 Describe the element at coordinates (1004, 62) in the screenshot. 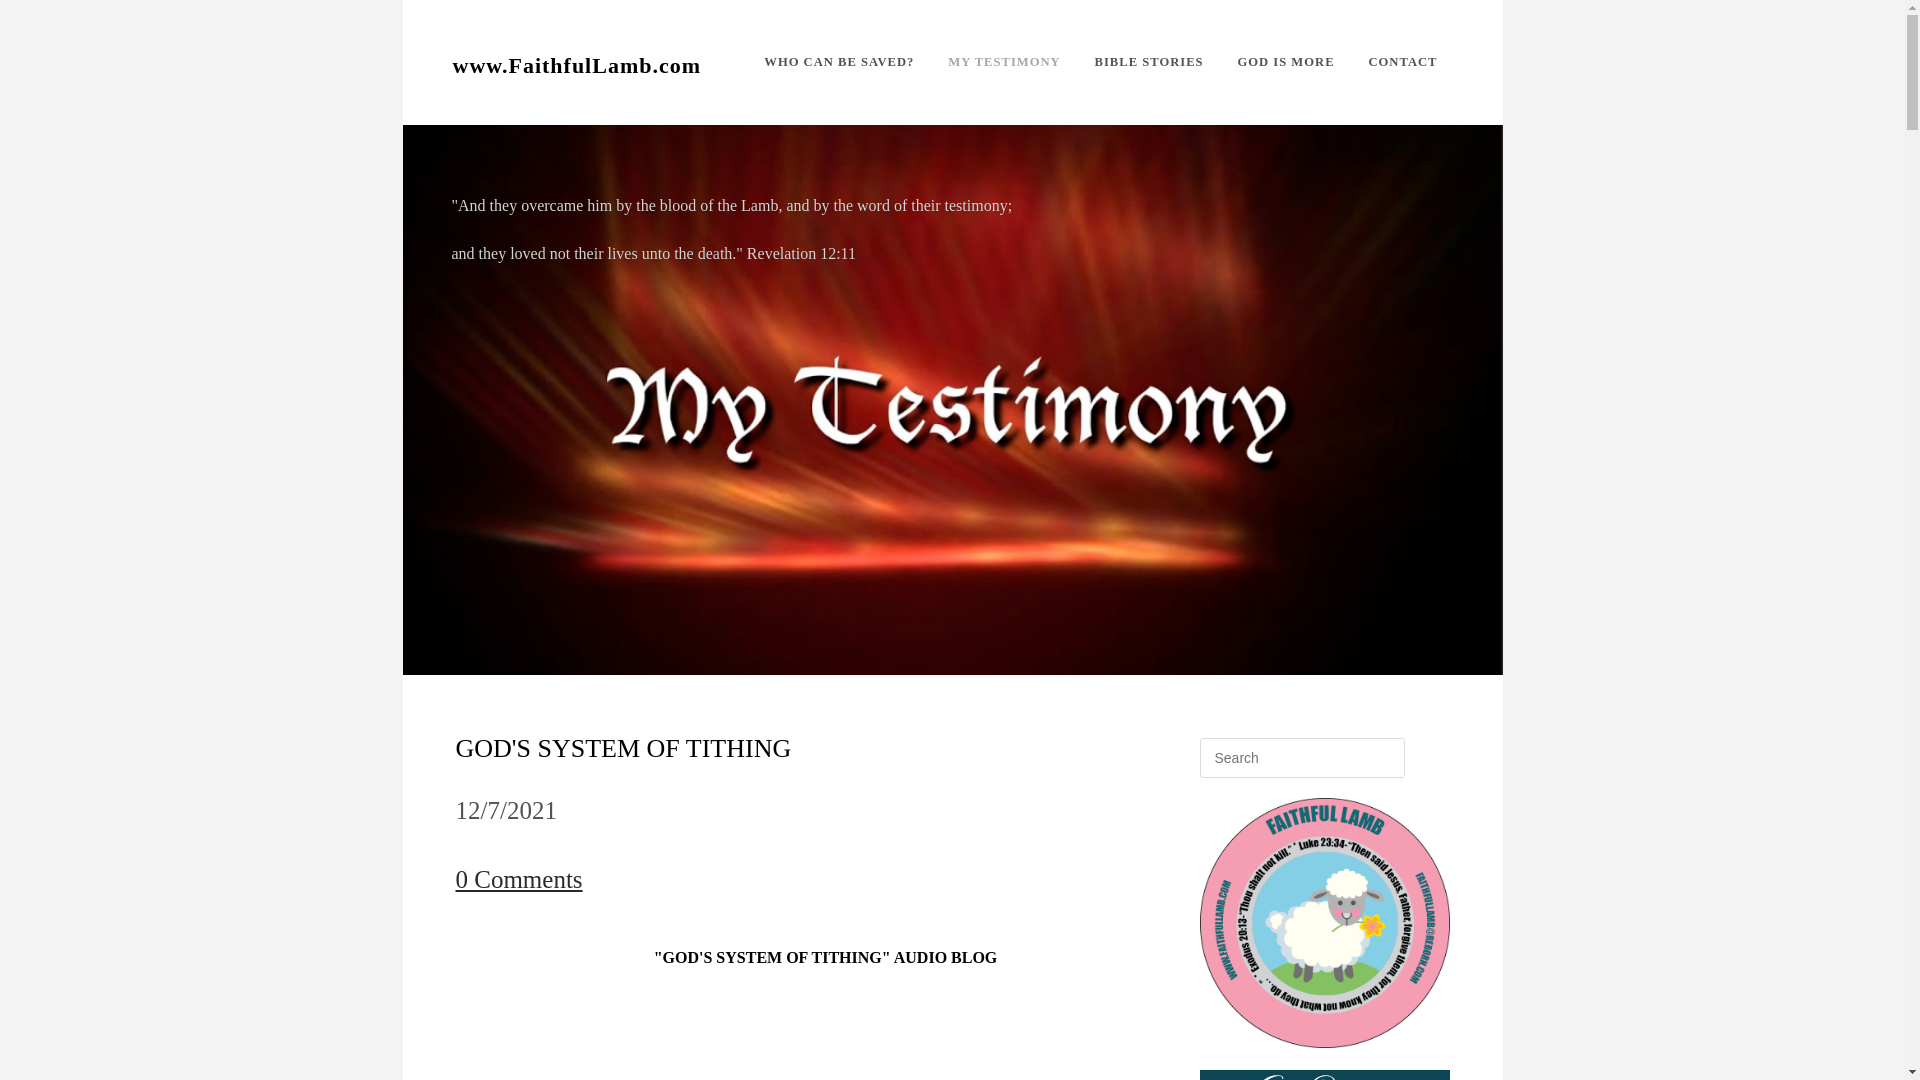

I see `MY TESTIMONY` at that location.